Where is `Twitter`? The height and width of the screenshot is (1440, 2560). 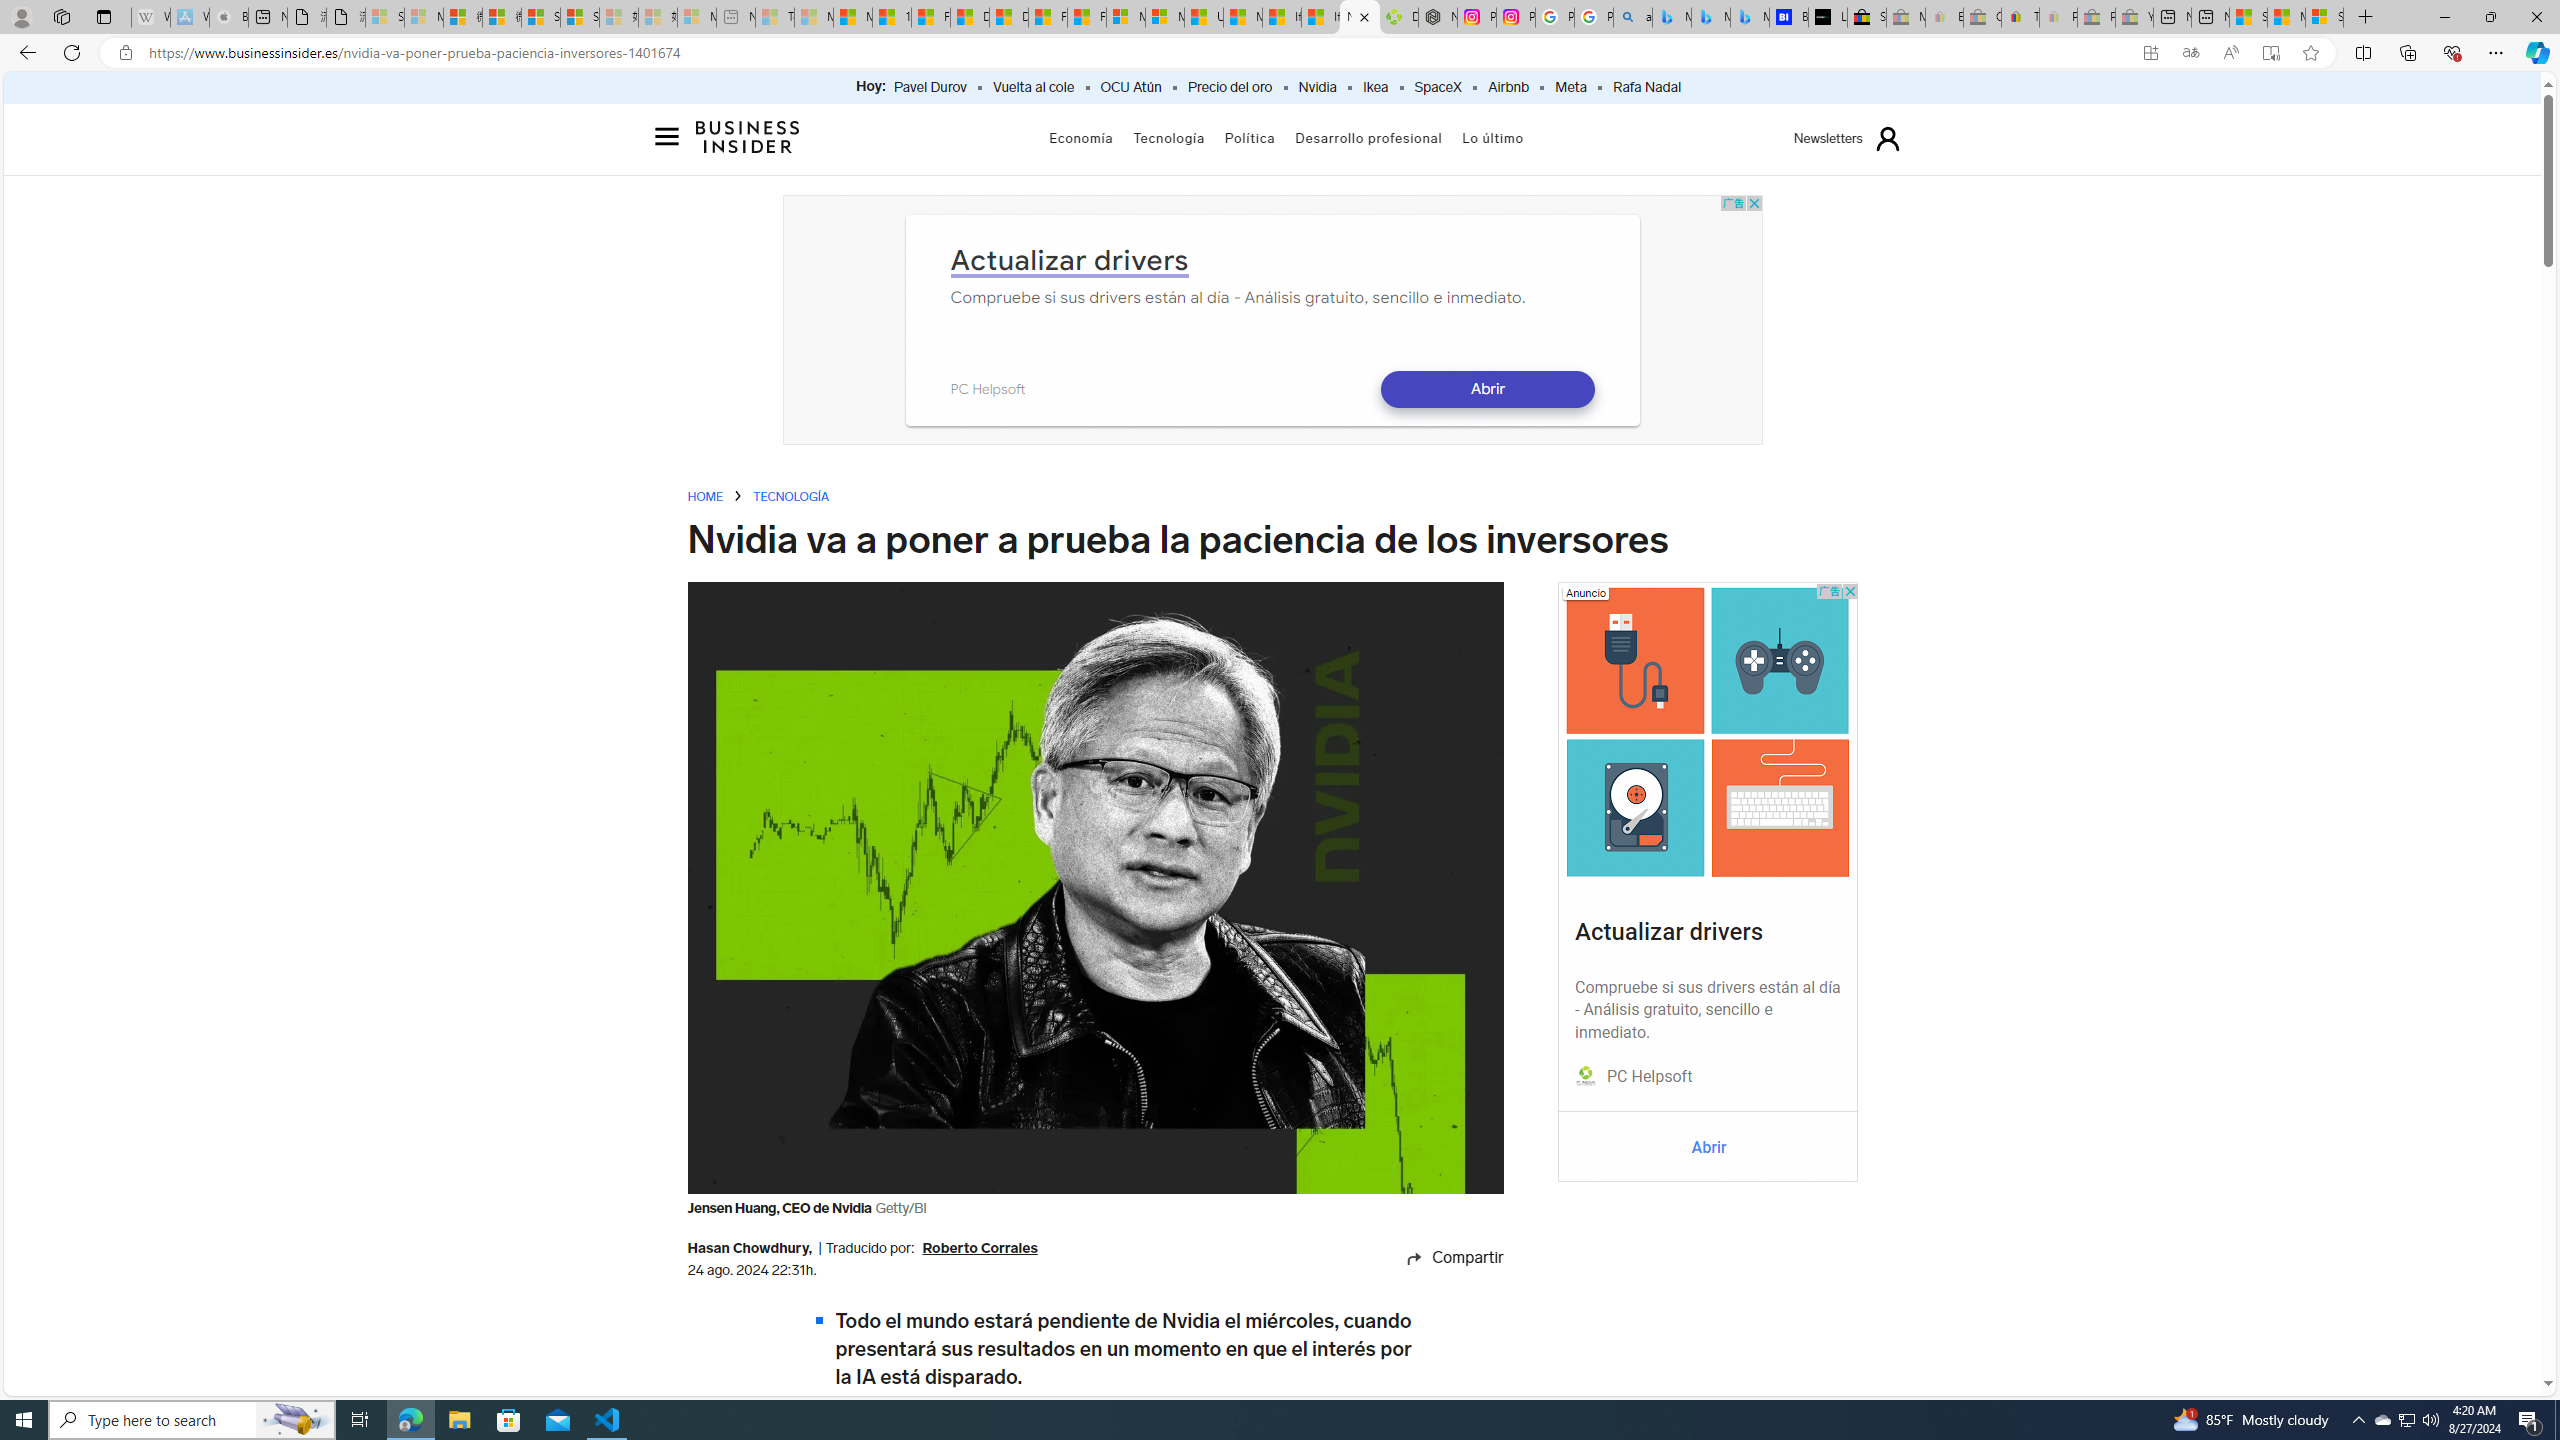
Twitter is located at coordinates (1433, 1406).